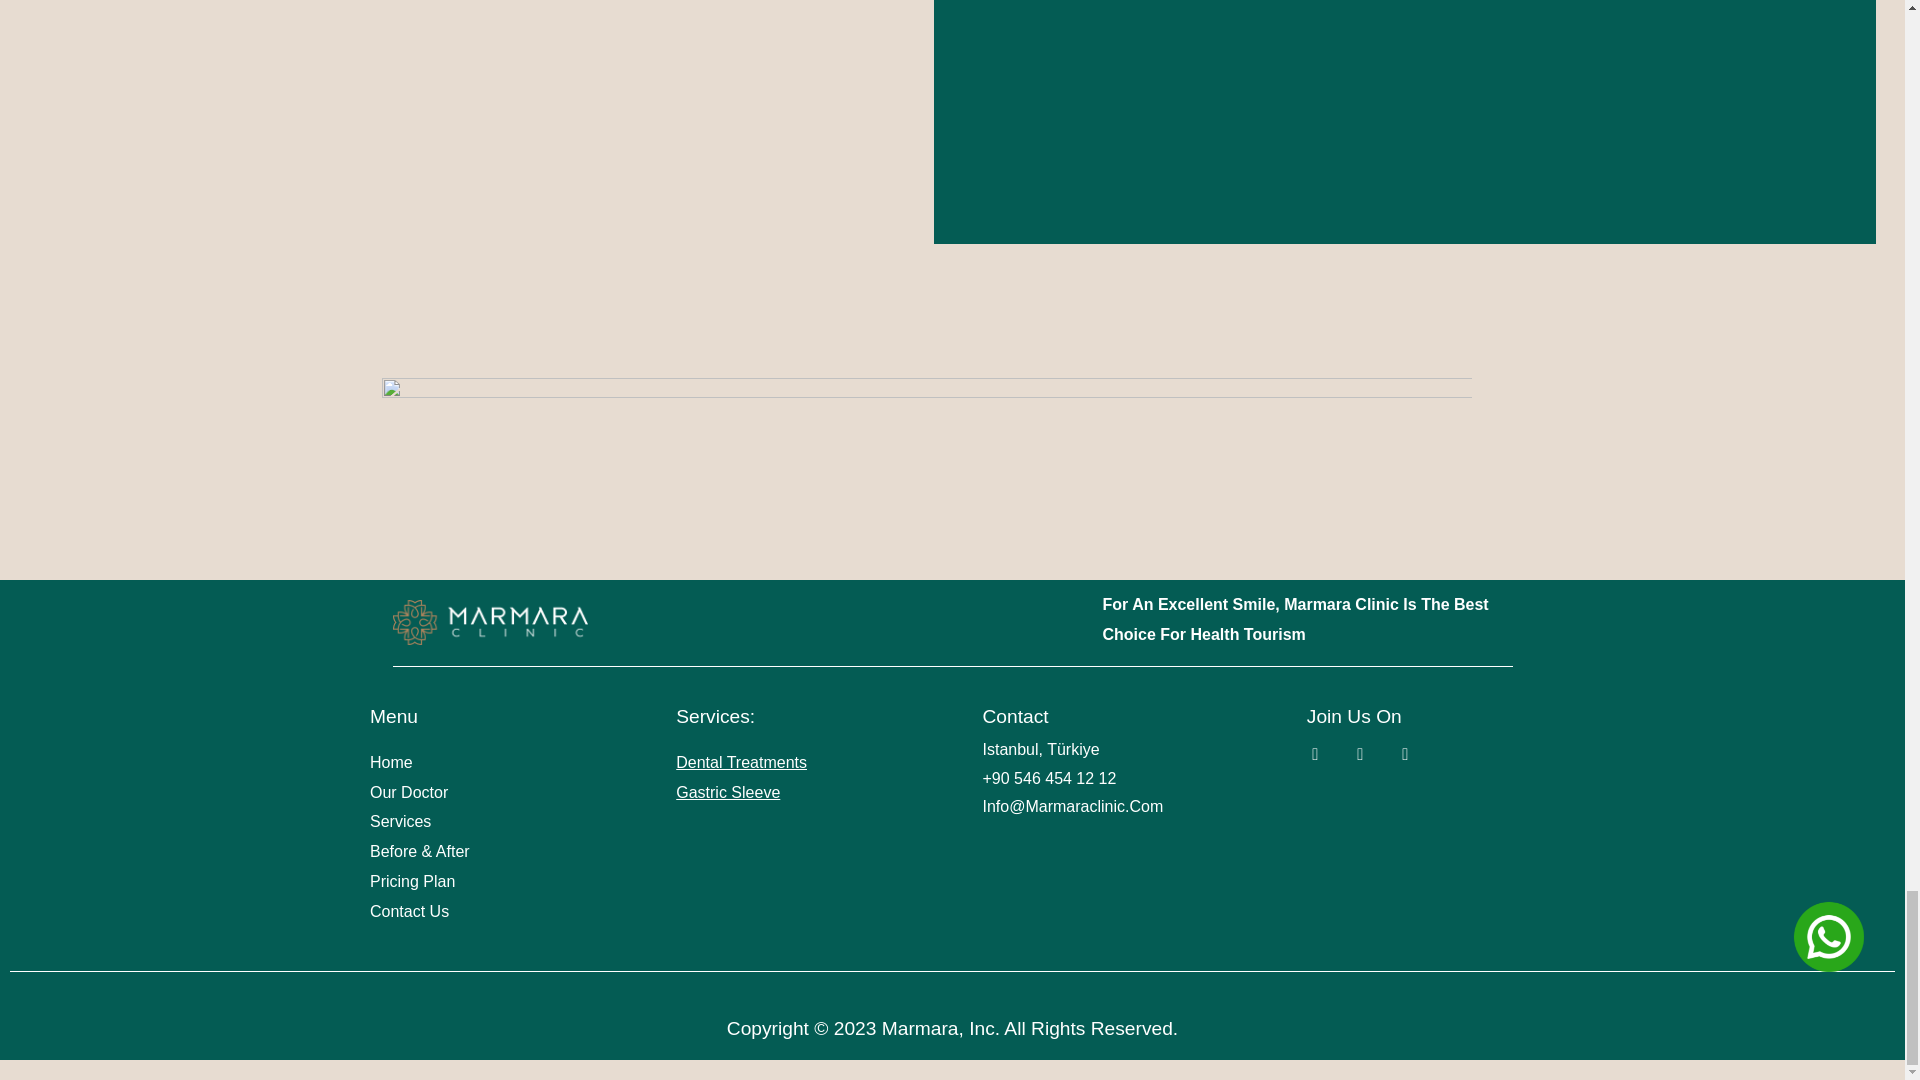 Image resolution: width=1920 pixels, height=1080 pixels. What do you see at coordinates (493, 912) in the screenshot?
I see `Contact Us` at bounding box center [493, 912].